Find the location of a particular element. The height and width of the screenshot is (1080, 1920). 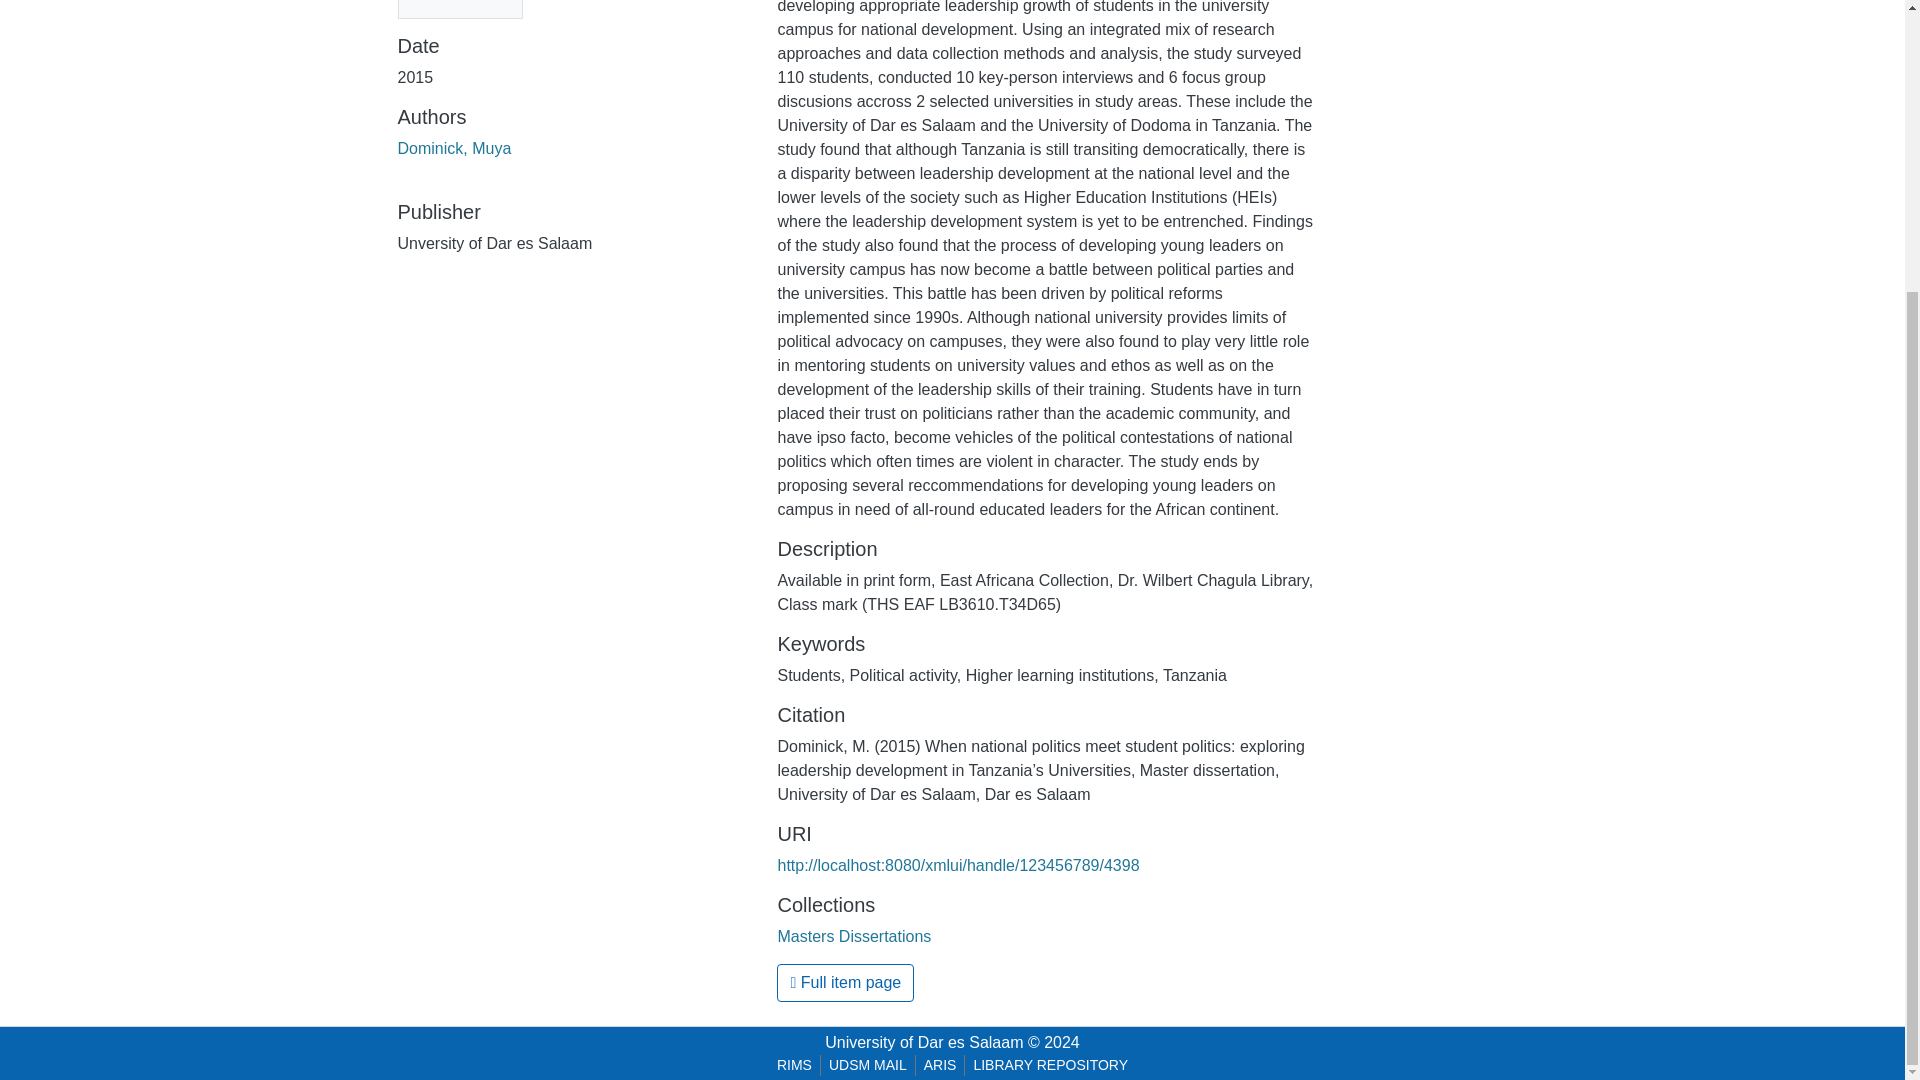

LIBRARY REPOSITORY is located at coordinates (1050, 1065).